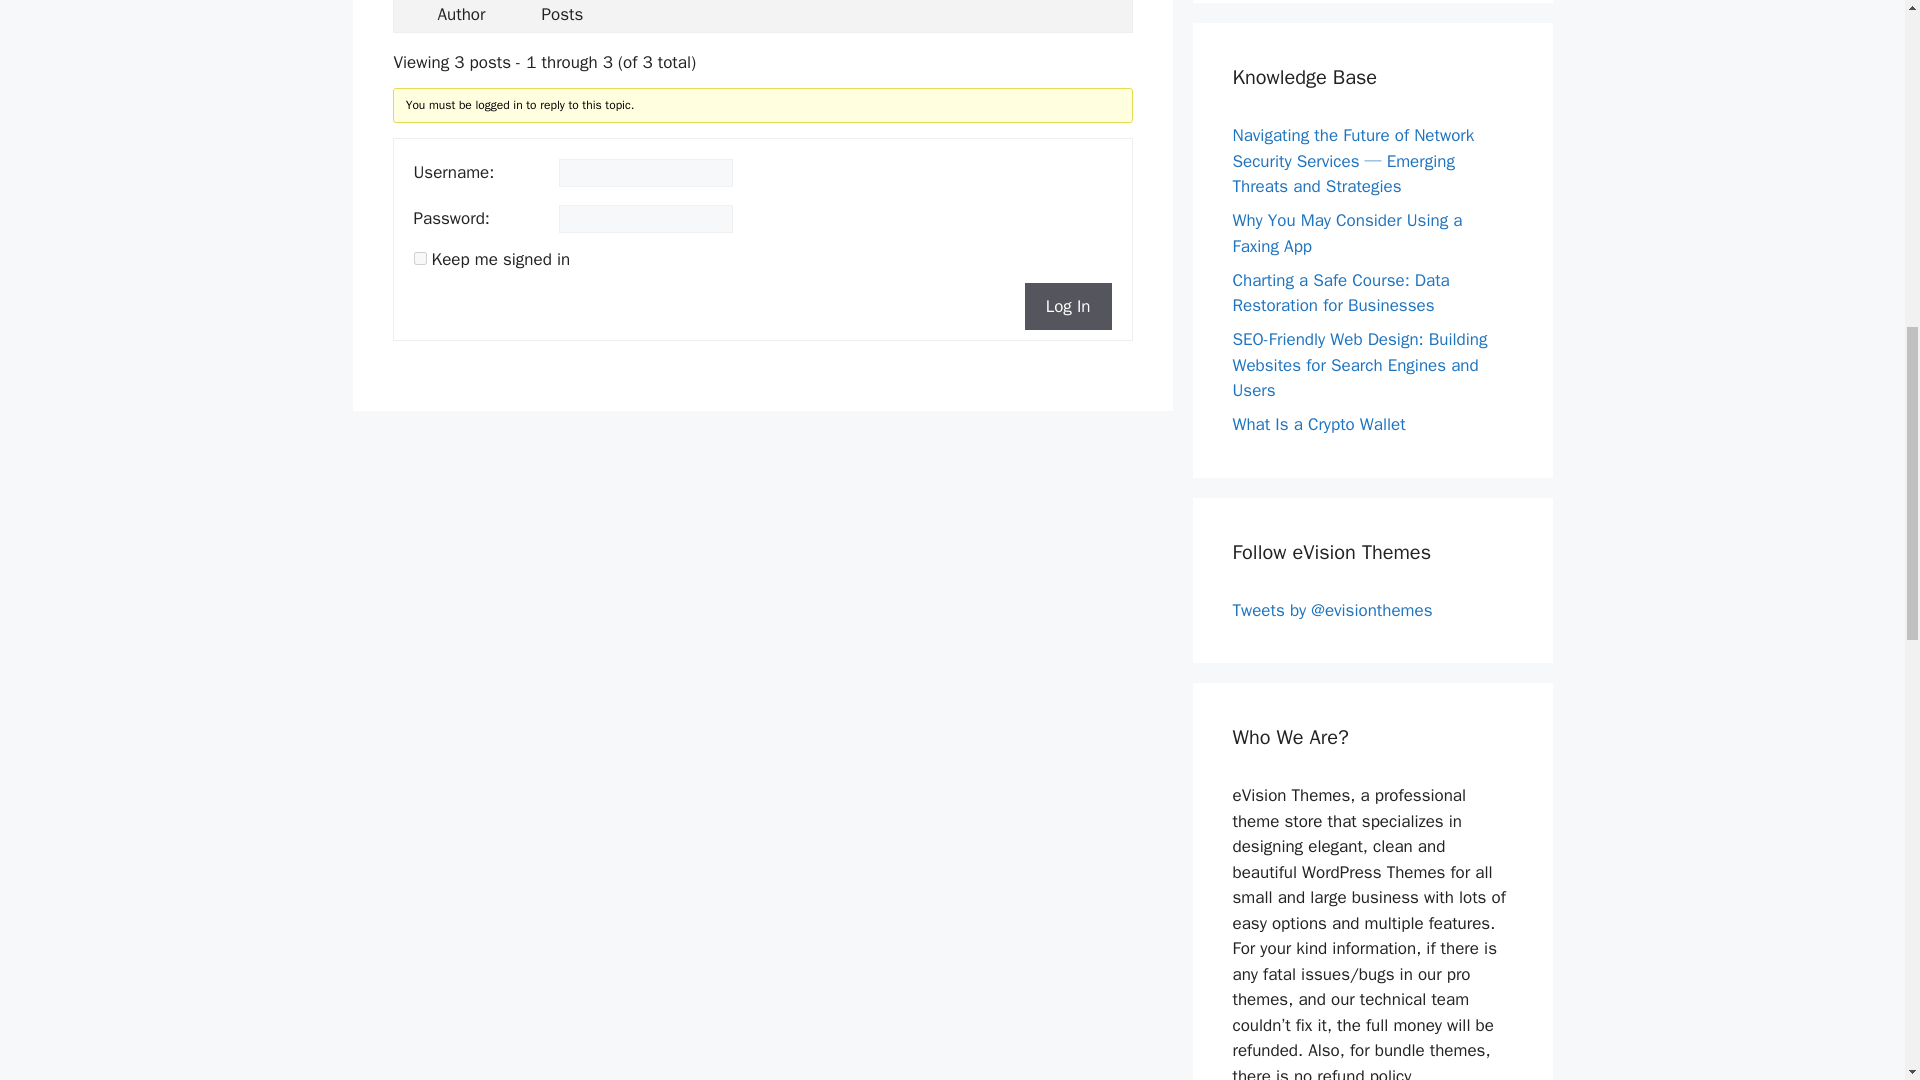  What do you see at coordinates (420, 258) in the screenshot?
I see `forever` at bounding box center [420, 258].